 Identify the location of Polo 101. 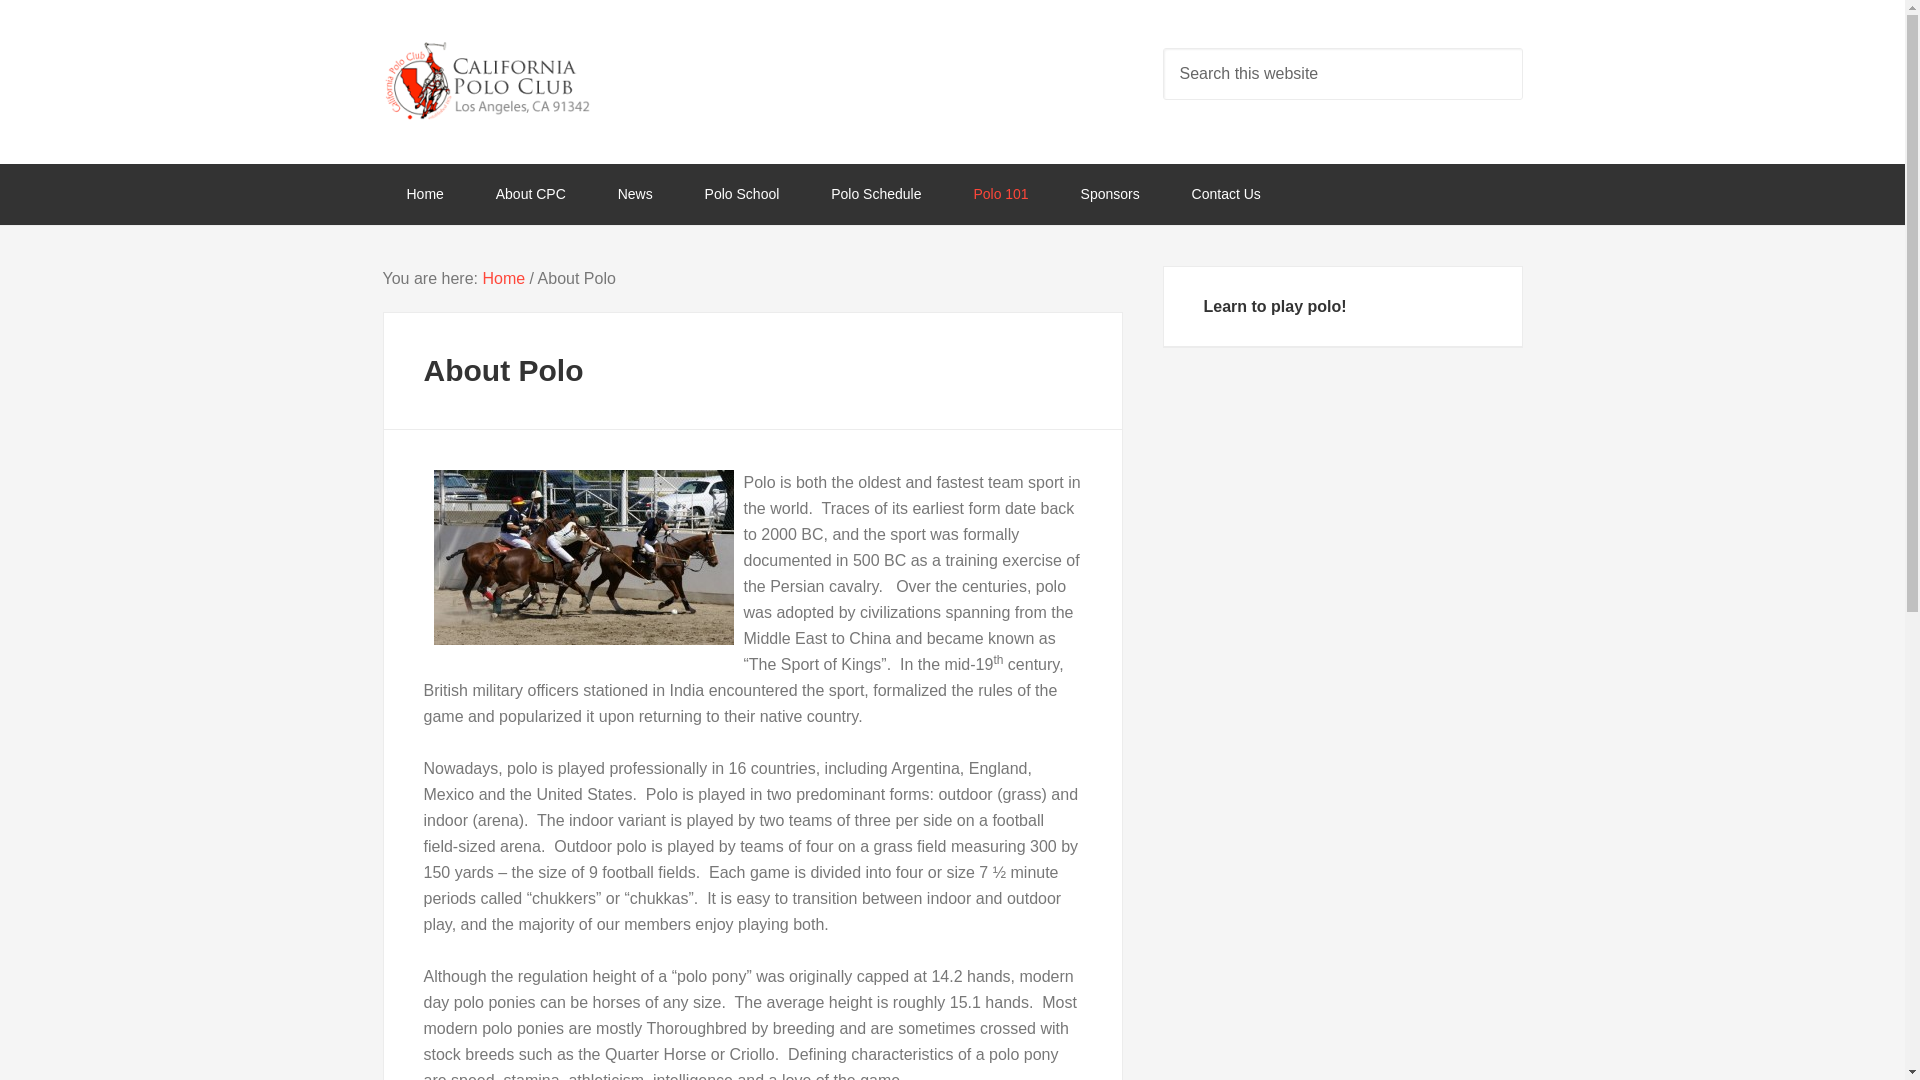
(1000, 194).